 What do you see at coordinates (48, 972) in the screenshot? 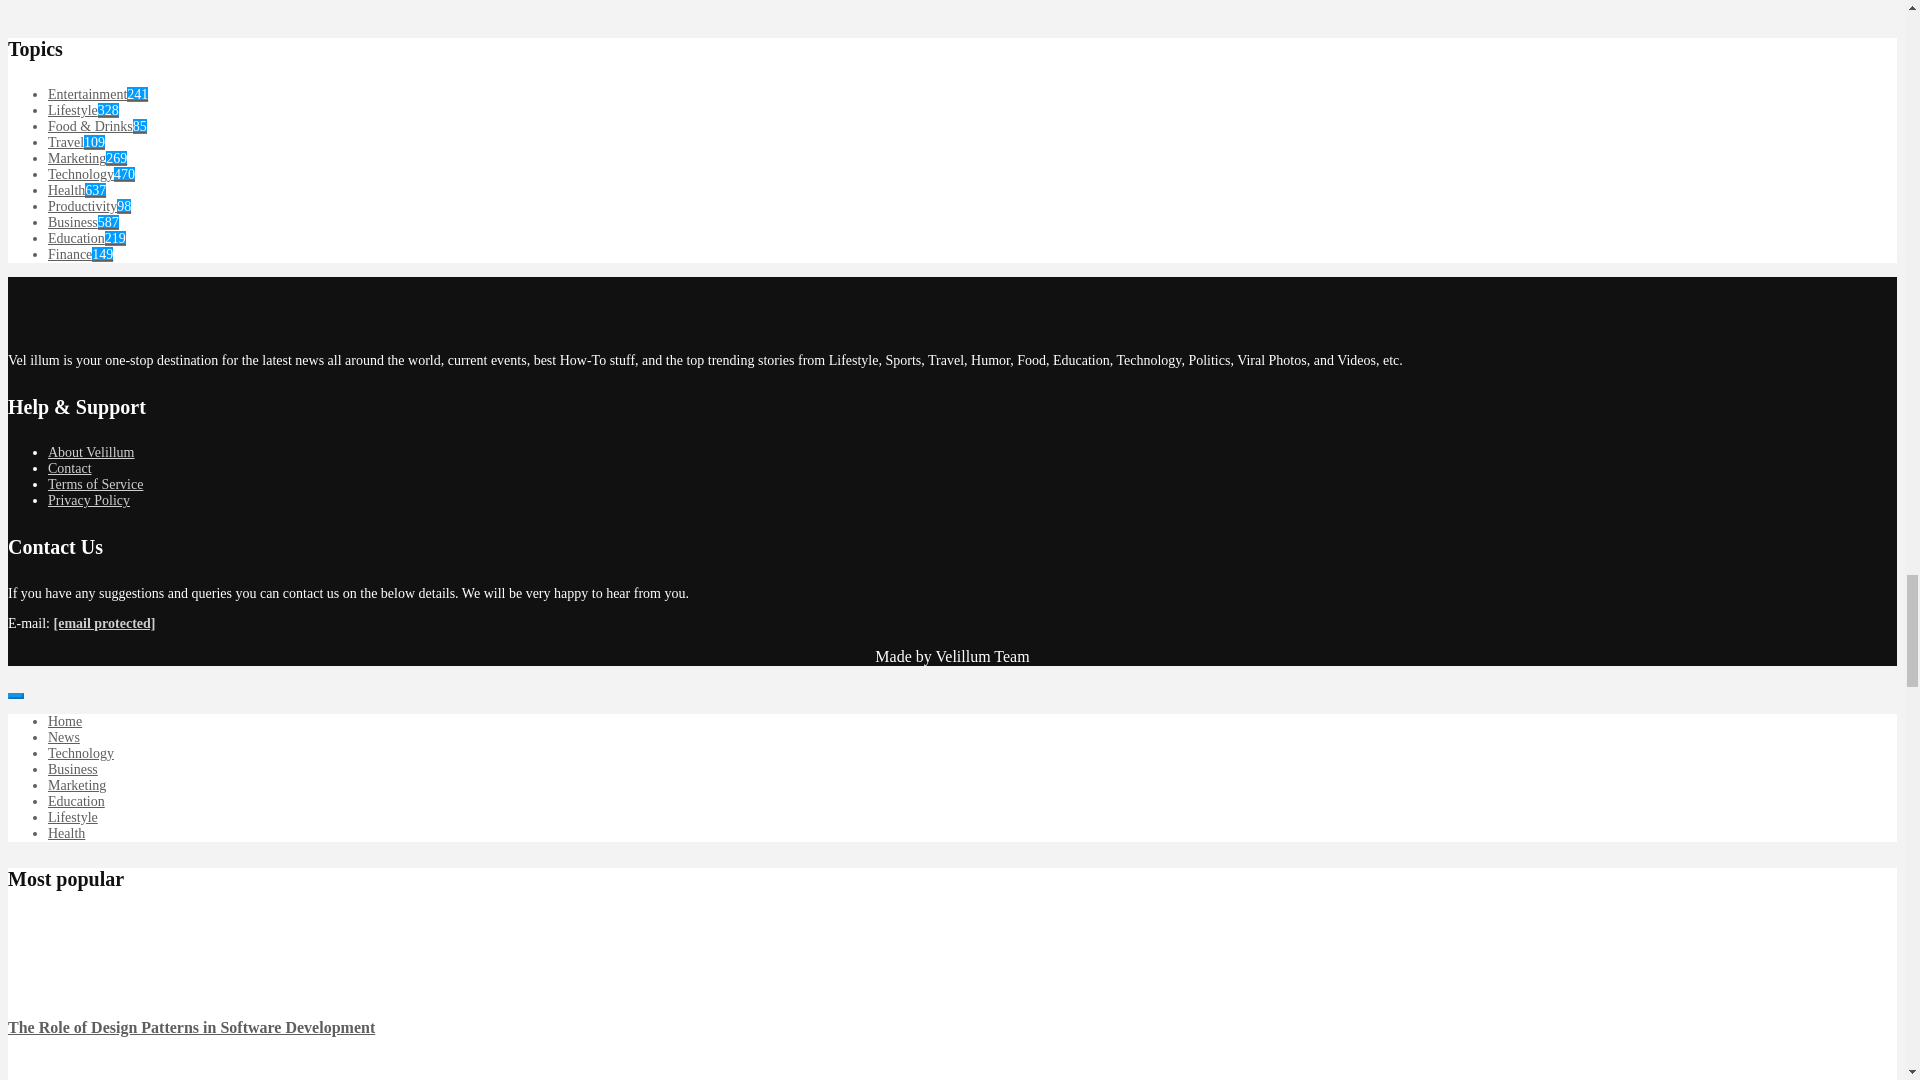
I see `The Role of Design Patterns in Software Development` at bounding box center [48, 972].